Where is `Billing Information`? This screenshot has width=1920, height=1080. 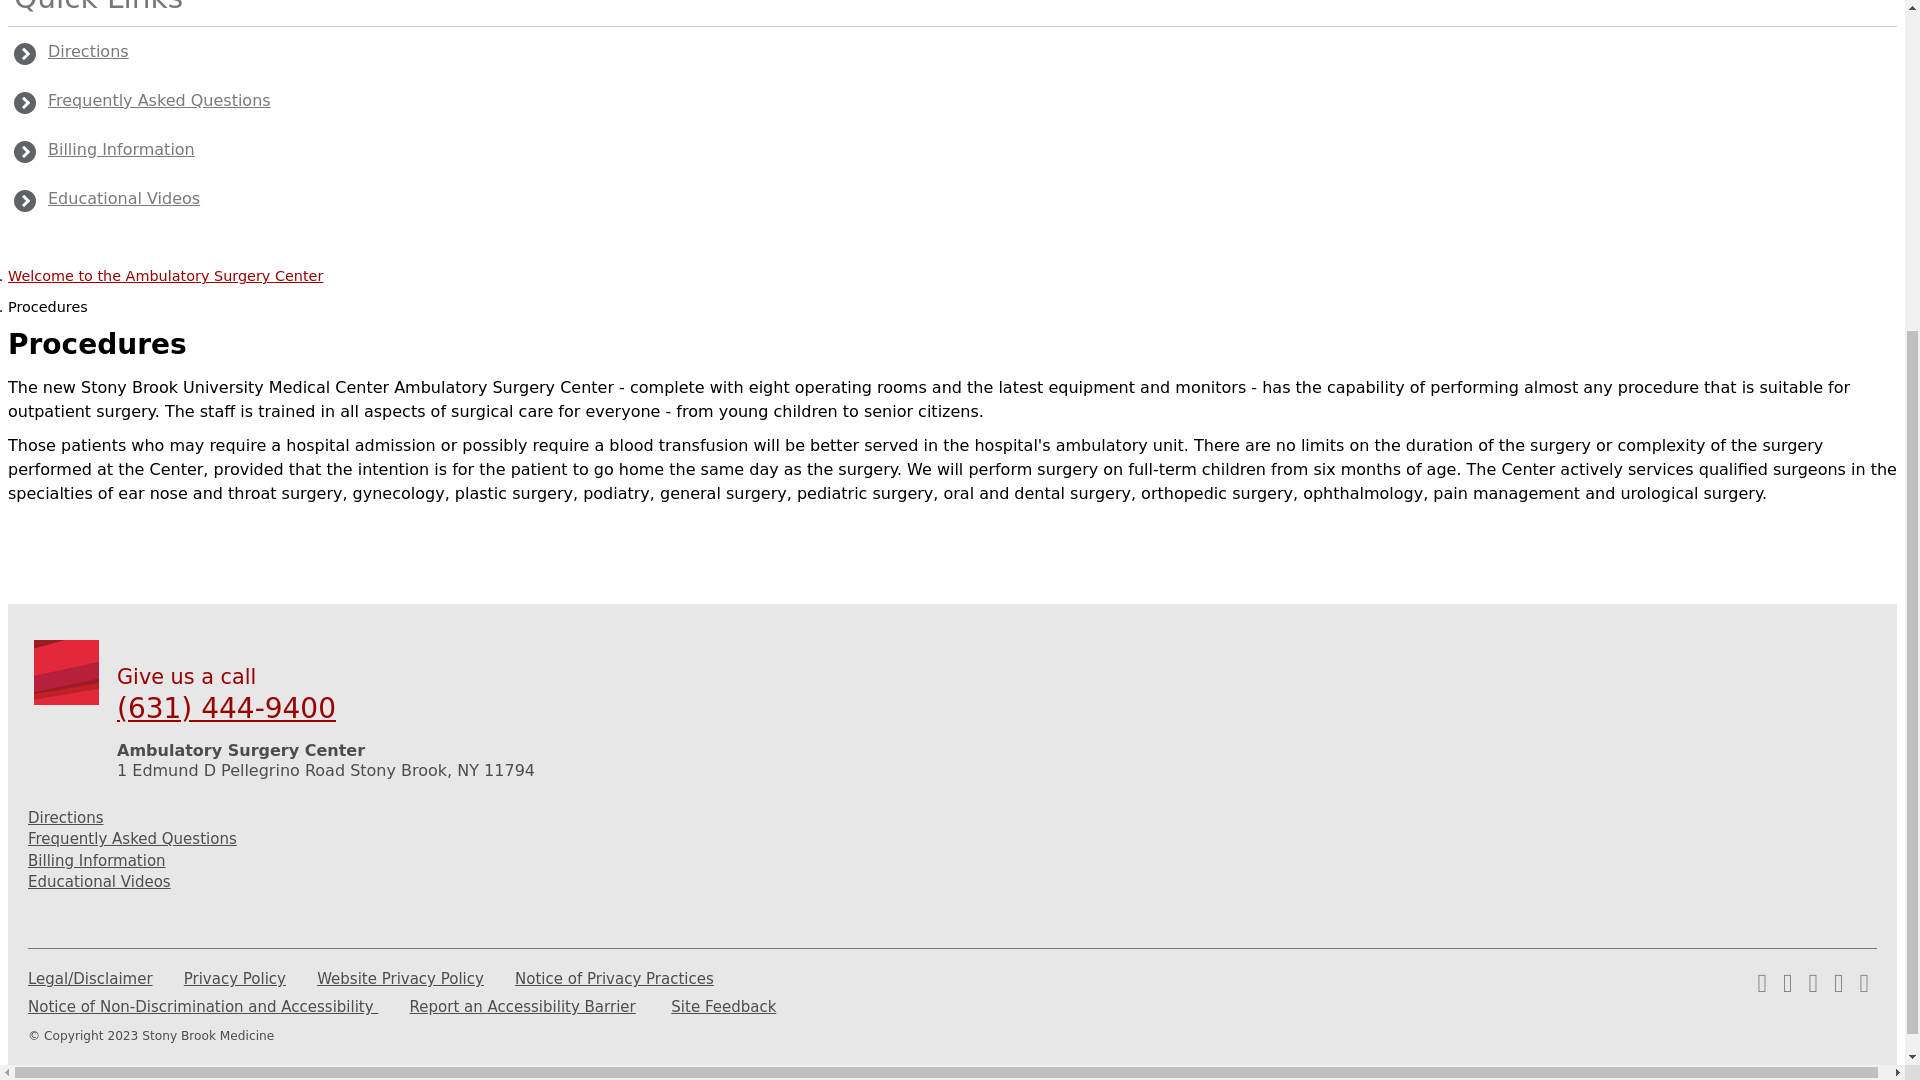 Billing Information is located at coordinates (106, 150).